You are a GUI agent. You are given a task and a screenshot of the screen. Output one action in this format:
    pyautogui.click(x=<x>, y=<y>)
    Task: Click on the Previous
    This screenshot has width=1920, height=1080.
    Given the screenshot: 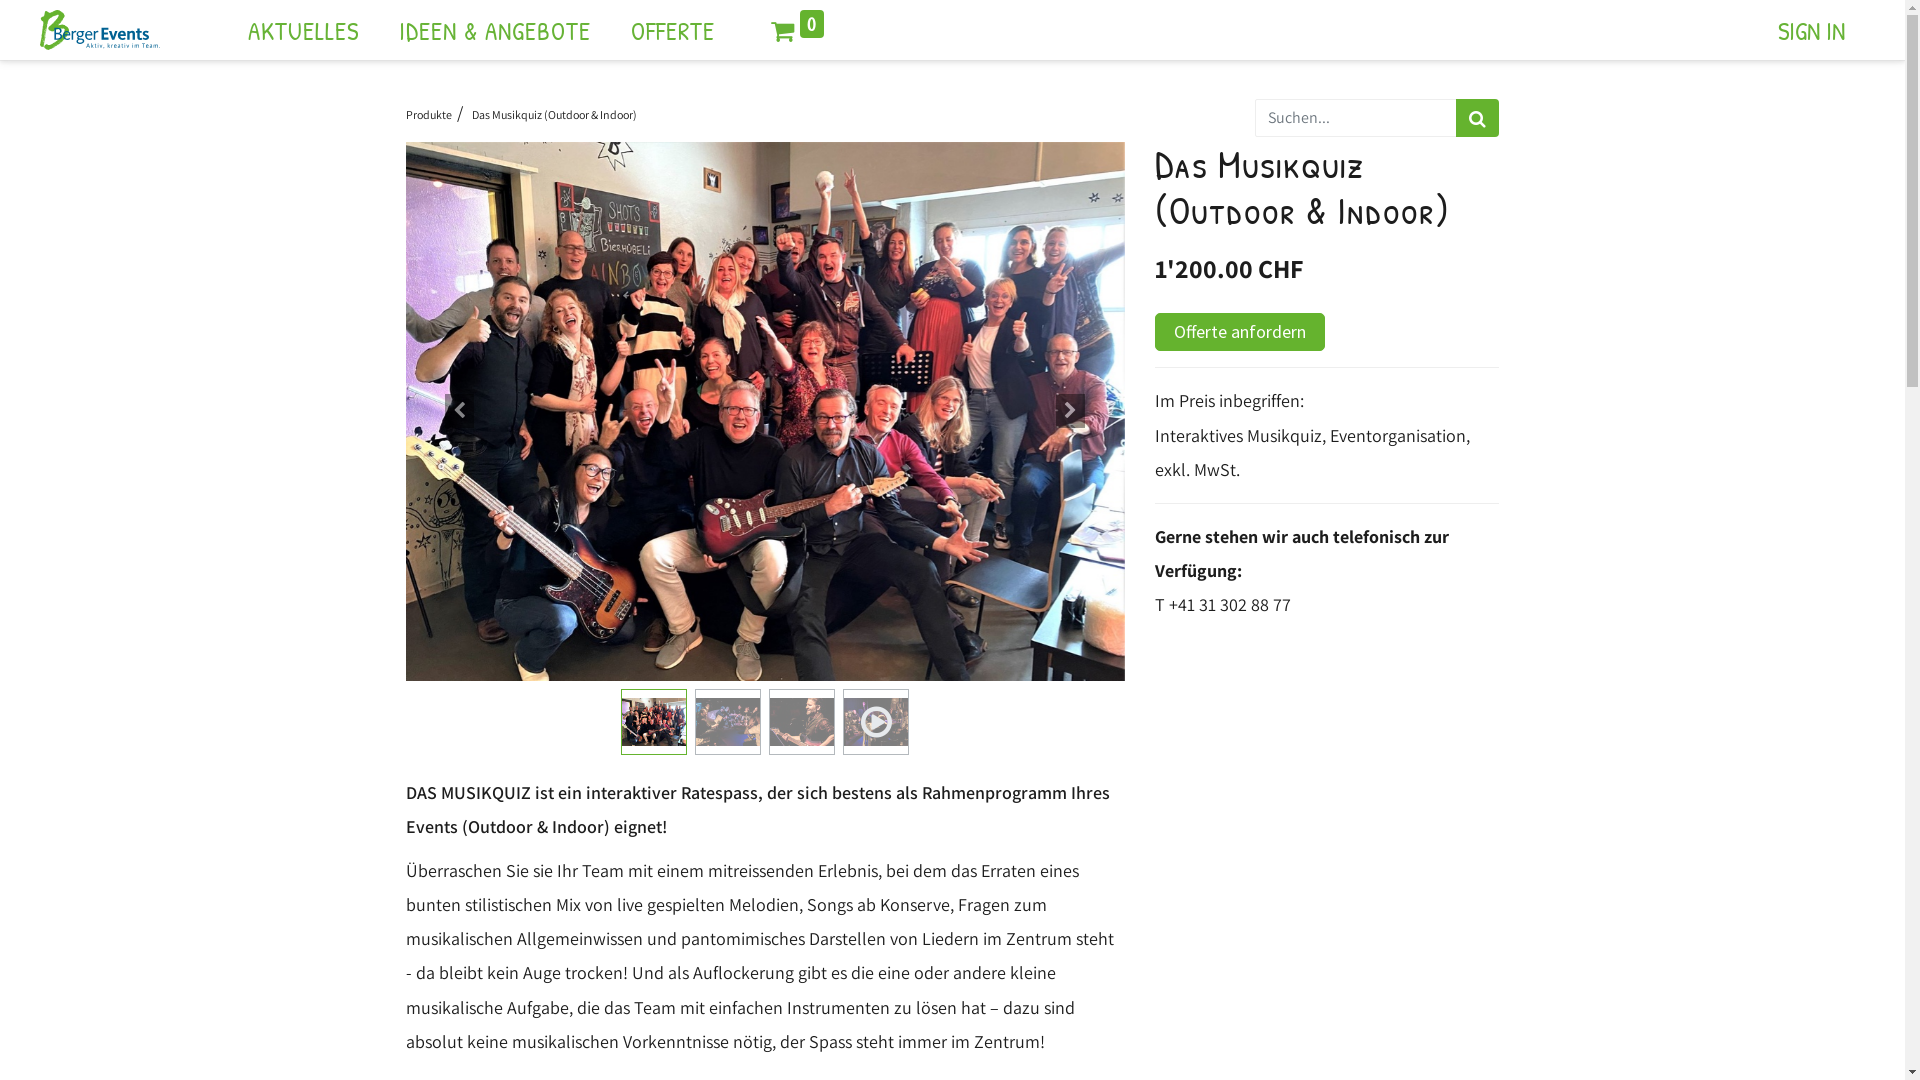 What is the action you would take?
    pyautogui.click(x=460, y=411)
    